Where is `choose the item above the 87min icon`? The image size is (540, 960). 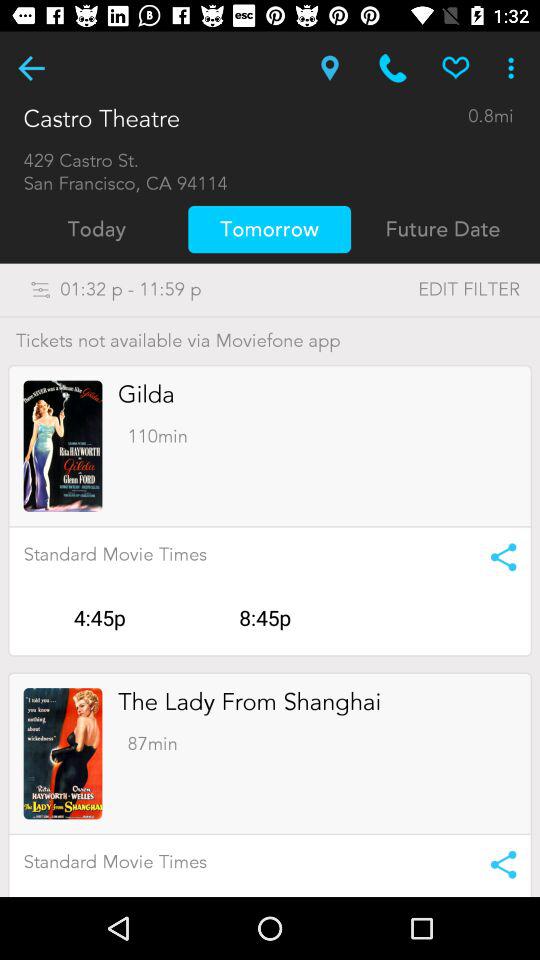 choose the item above the 87min icon is located at coordinates (250, 702).